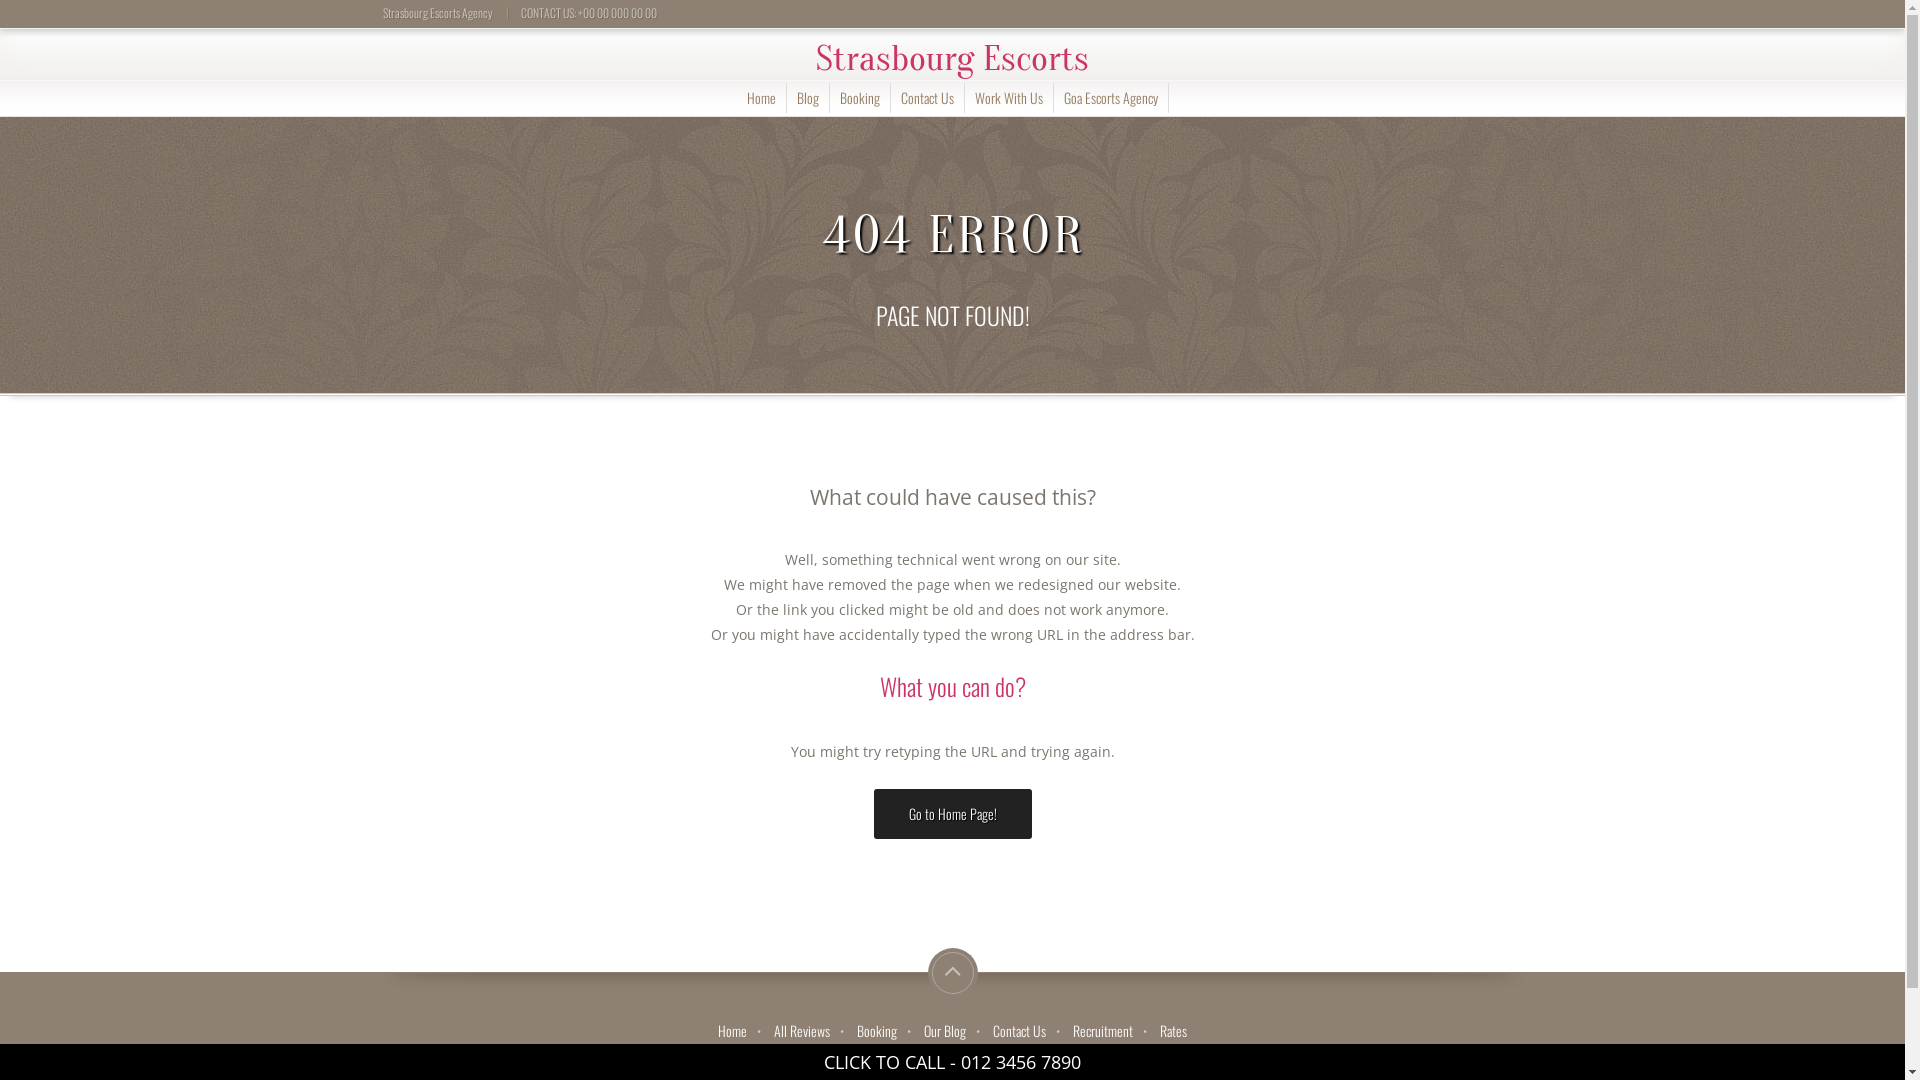 The height and width of the screenshot is (1080, 1920). I want to click on Home, so click(732, 1030).